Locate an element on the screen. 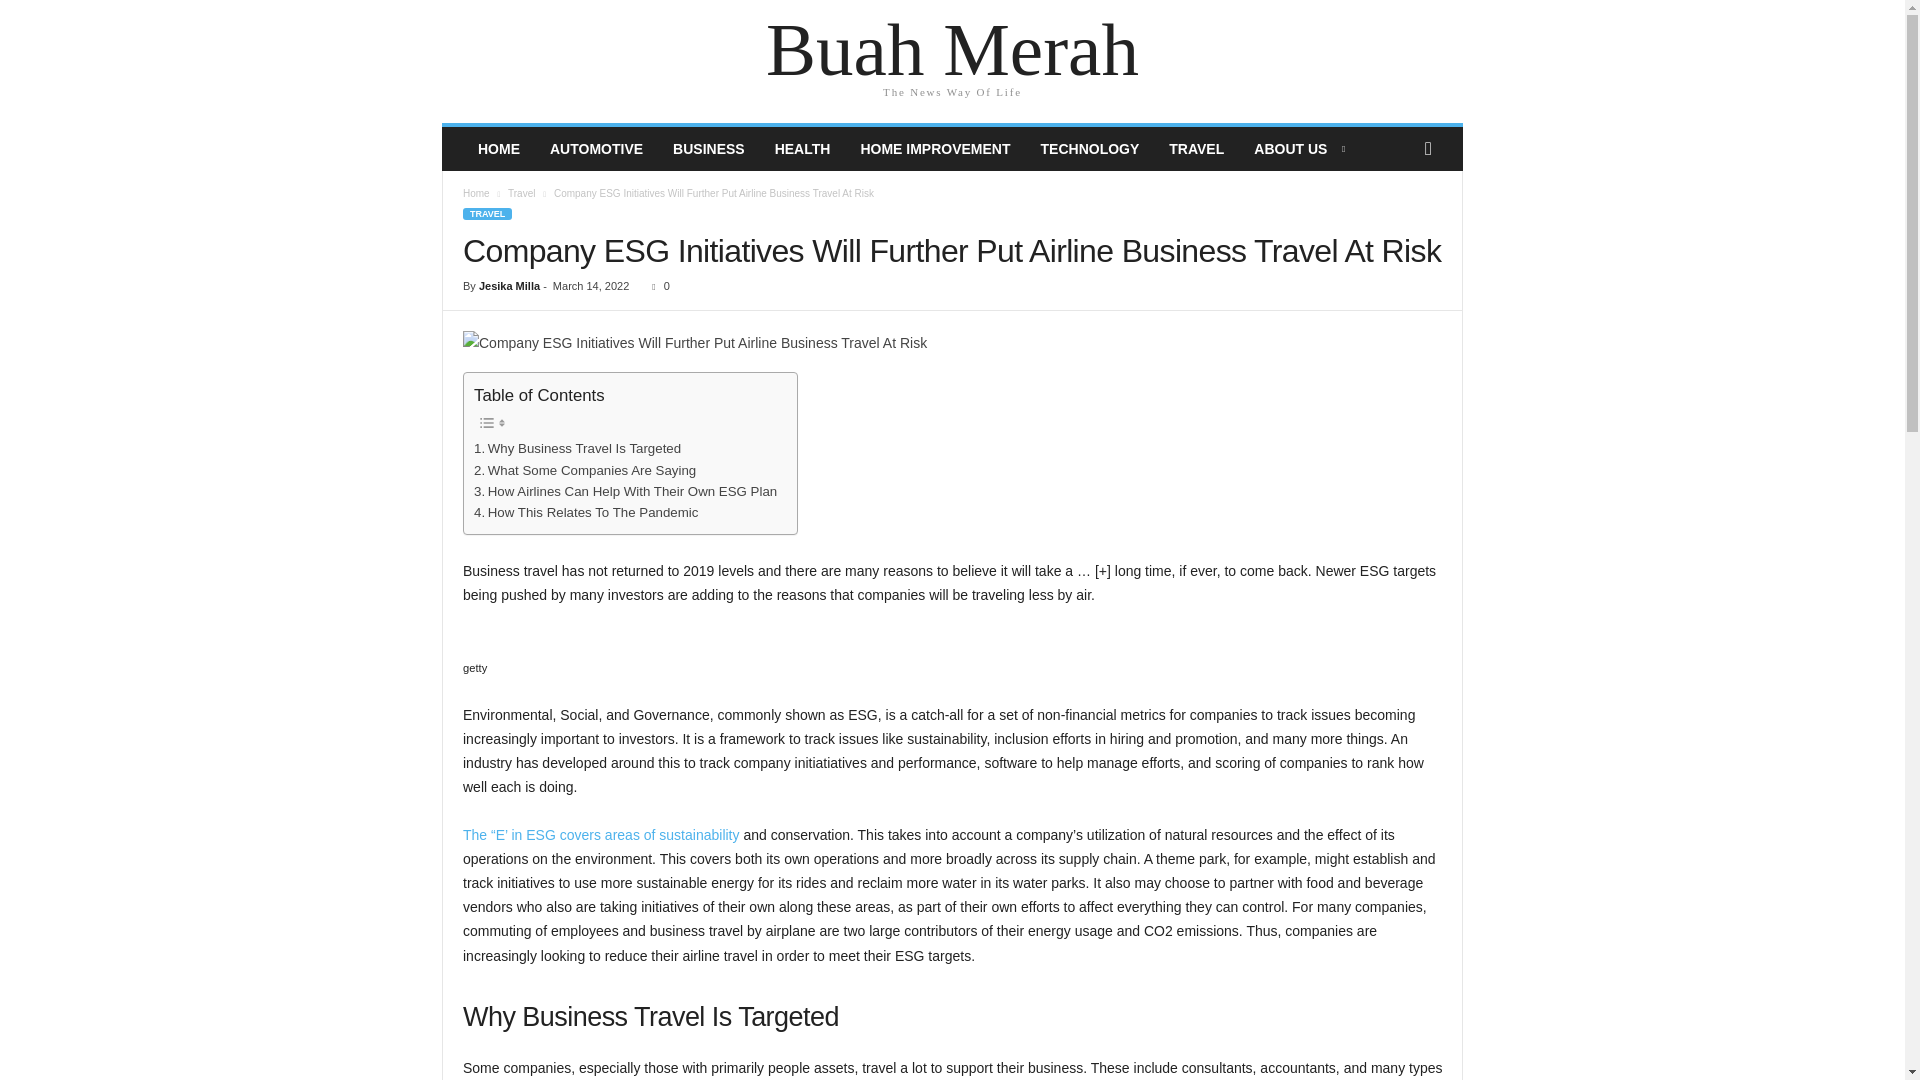  How This Relates To The Pandemic is located at coordinates (586, 512).